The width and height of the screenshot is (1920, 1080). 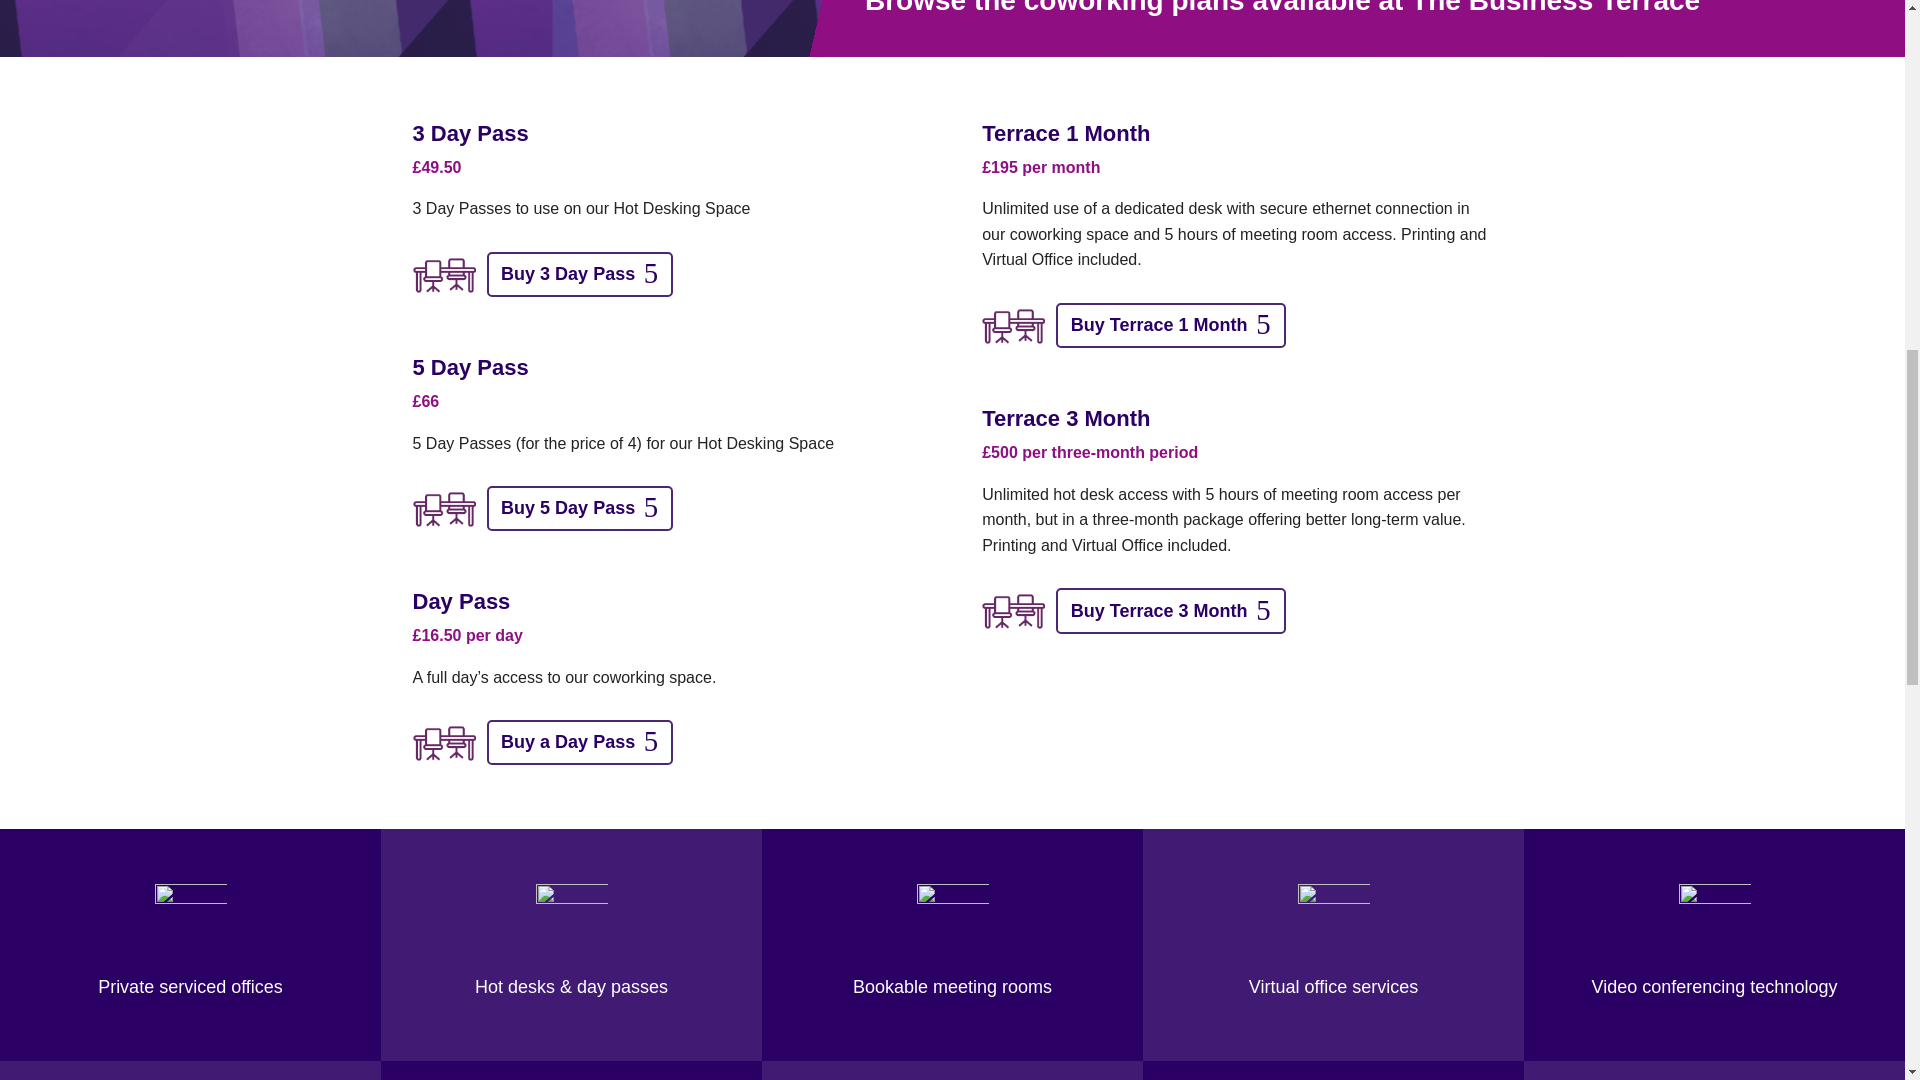 What do you see at coordinates (1170, 325) in the screenshot?
I see `Buy Terrace 1 Month` at bounding box center [1170, 325].